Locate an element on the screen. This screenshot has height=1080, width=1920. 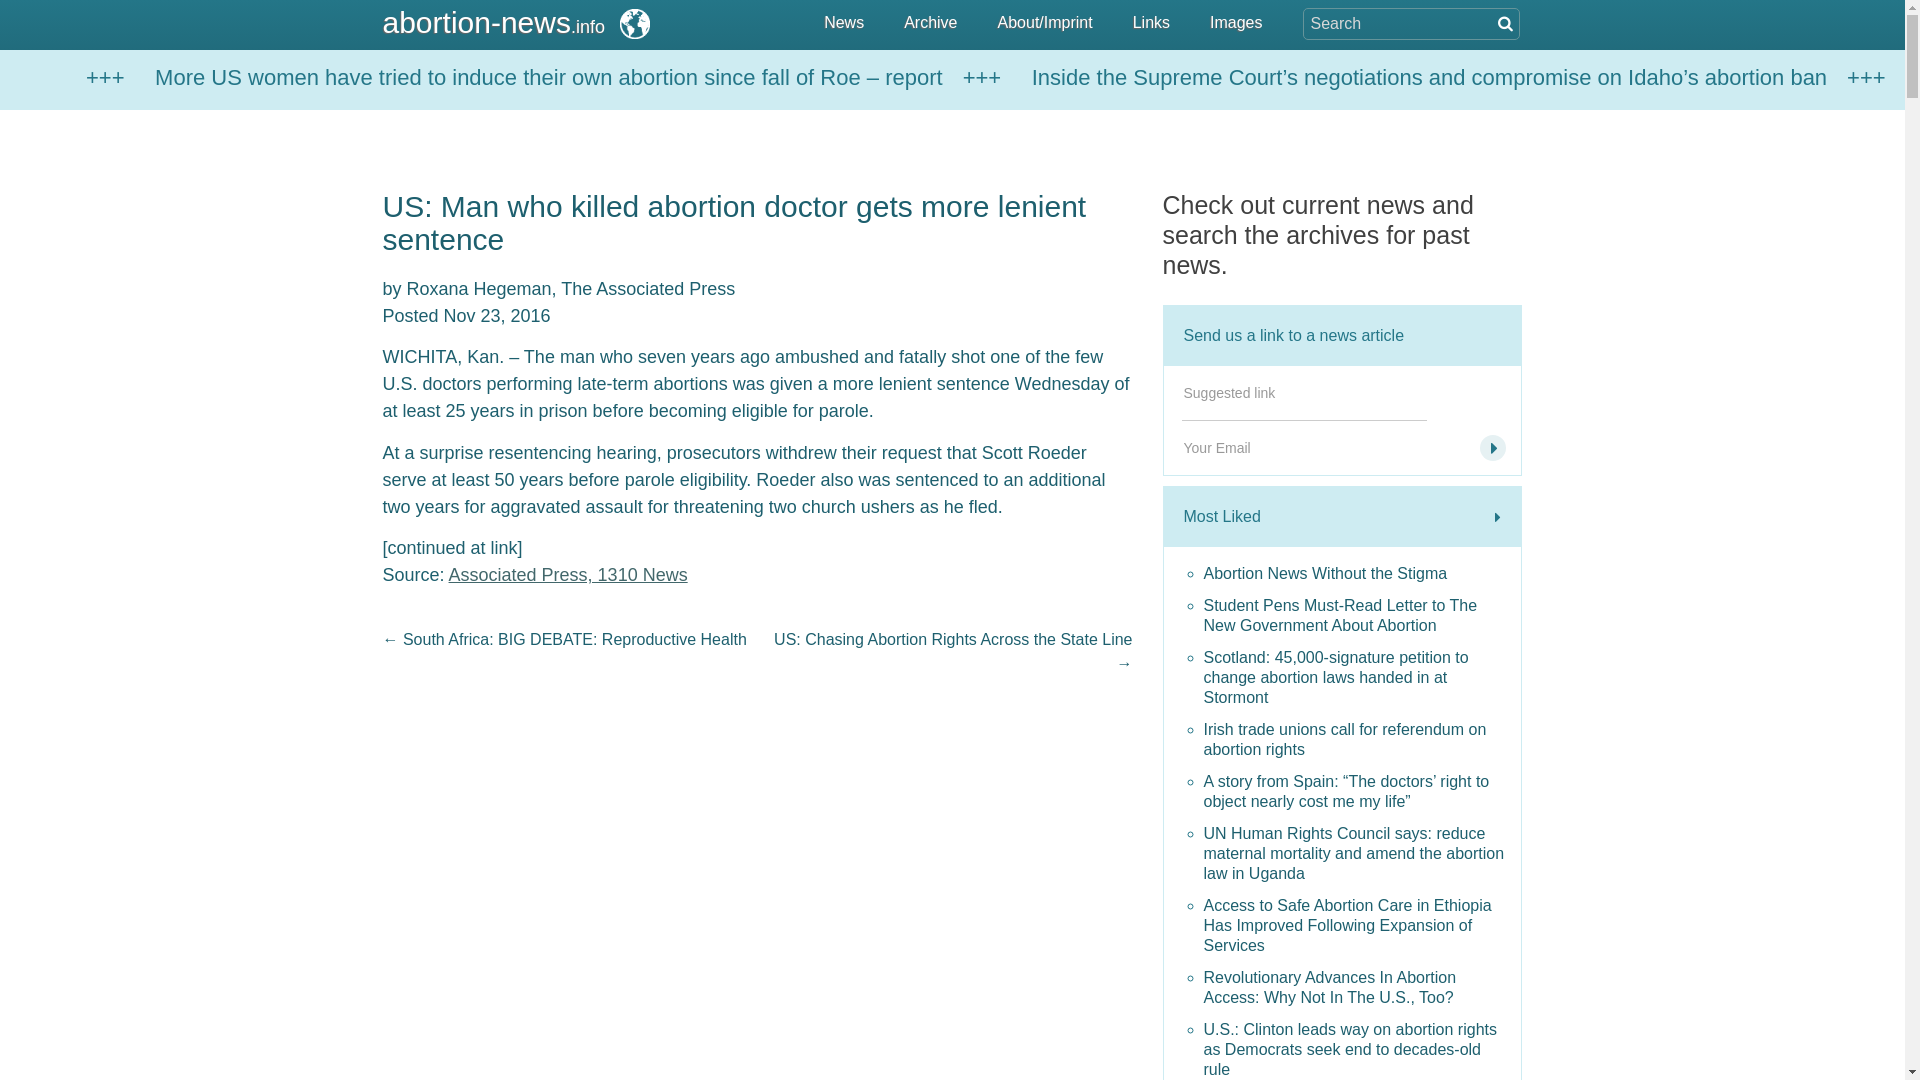
Images is located at coordinates (1236, 24).